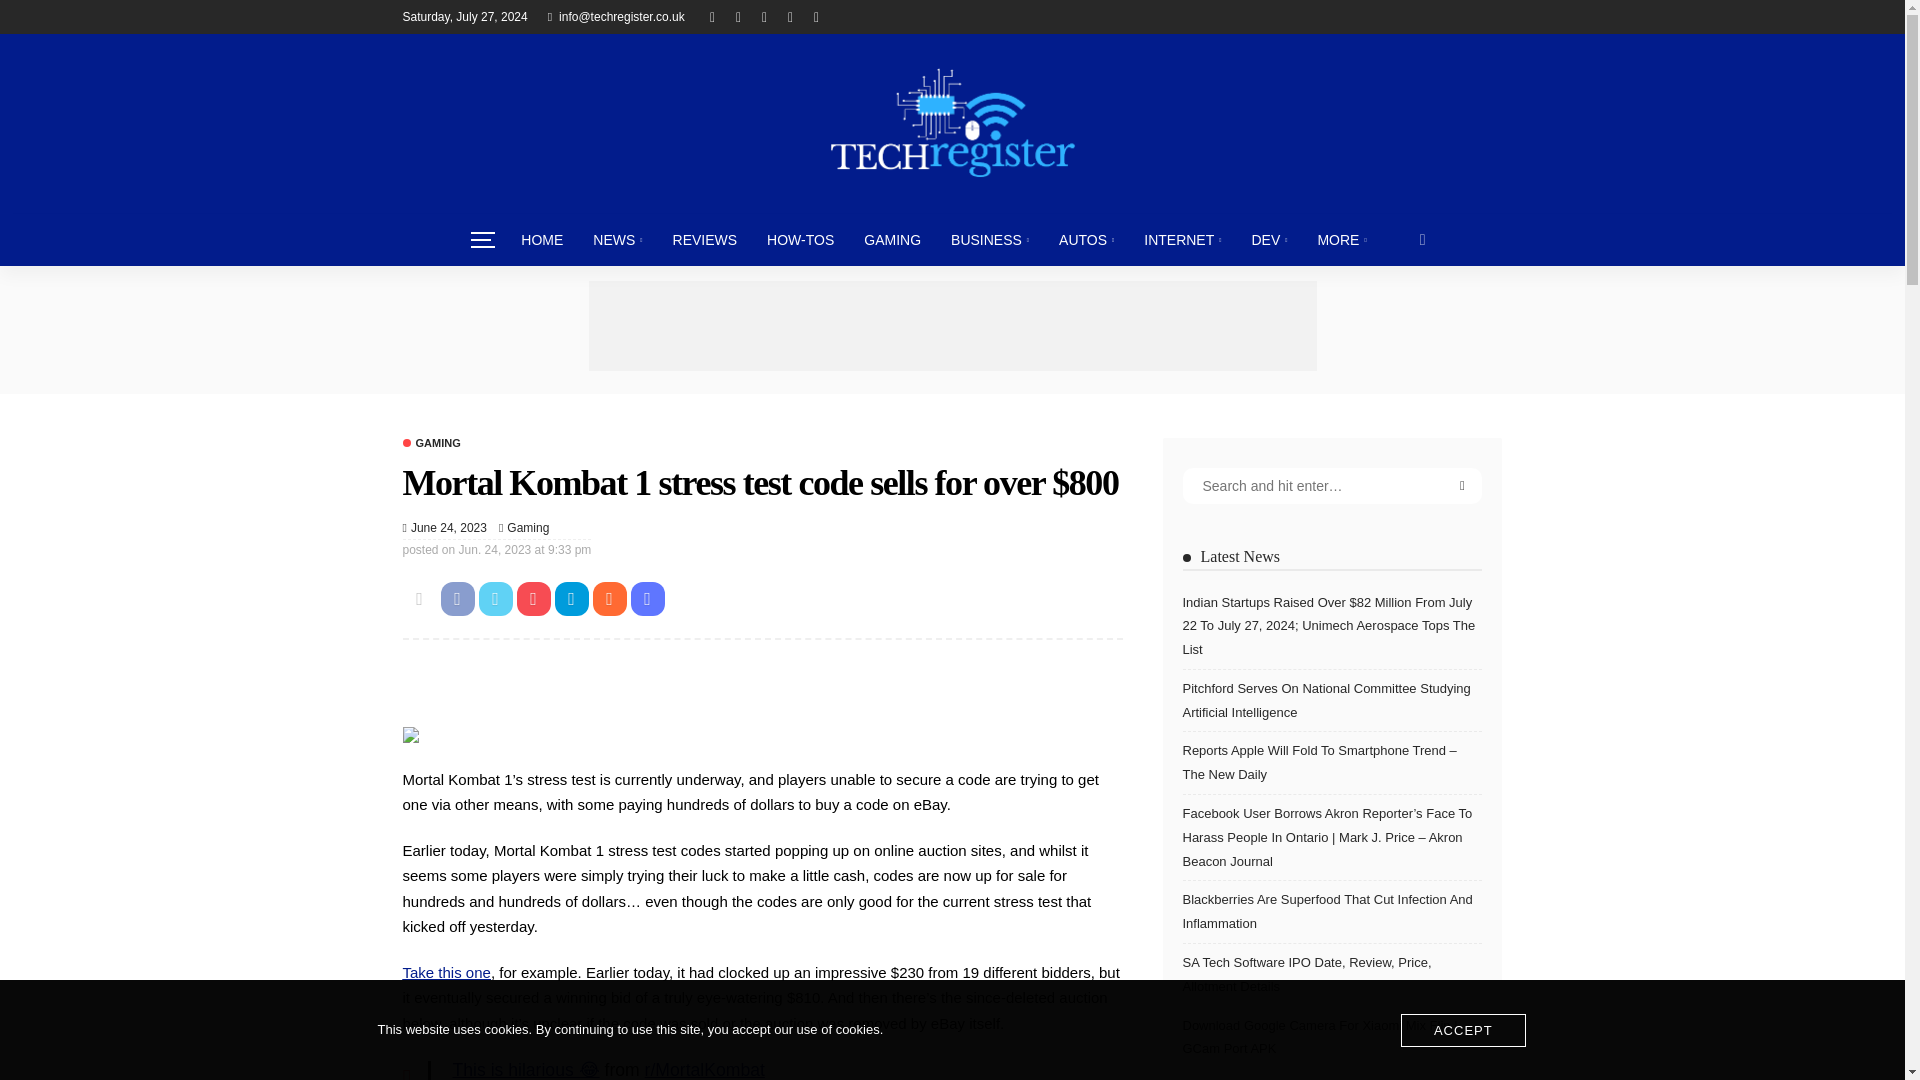 The width and height of the screenshot is (1920, 1080). What do you see at coordinates (712, 16) in the screenshot?
I see `facebook` at bounding box center [712, 16].